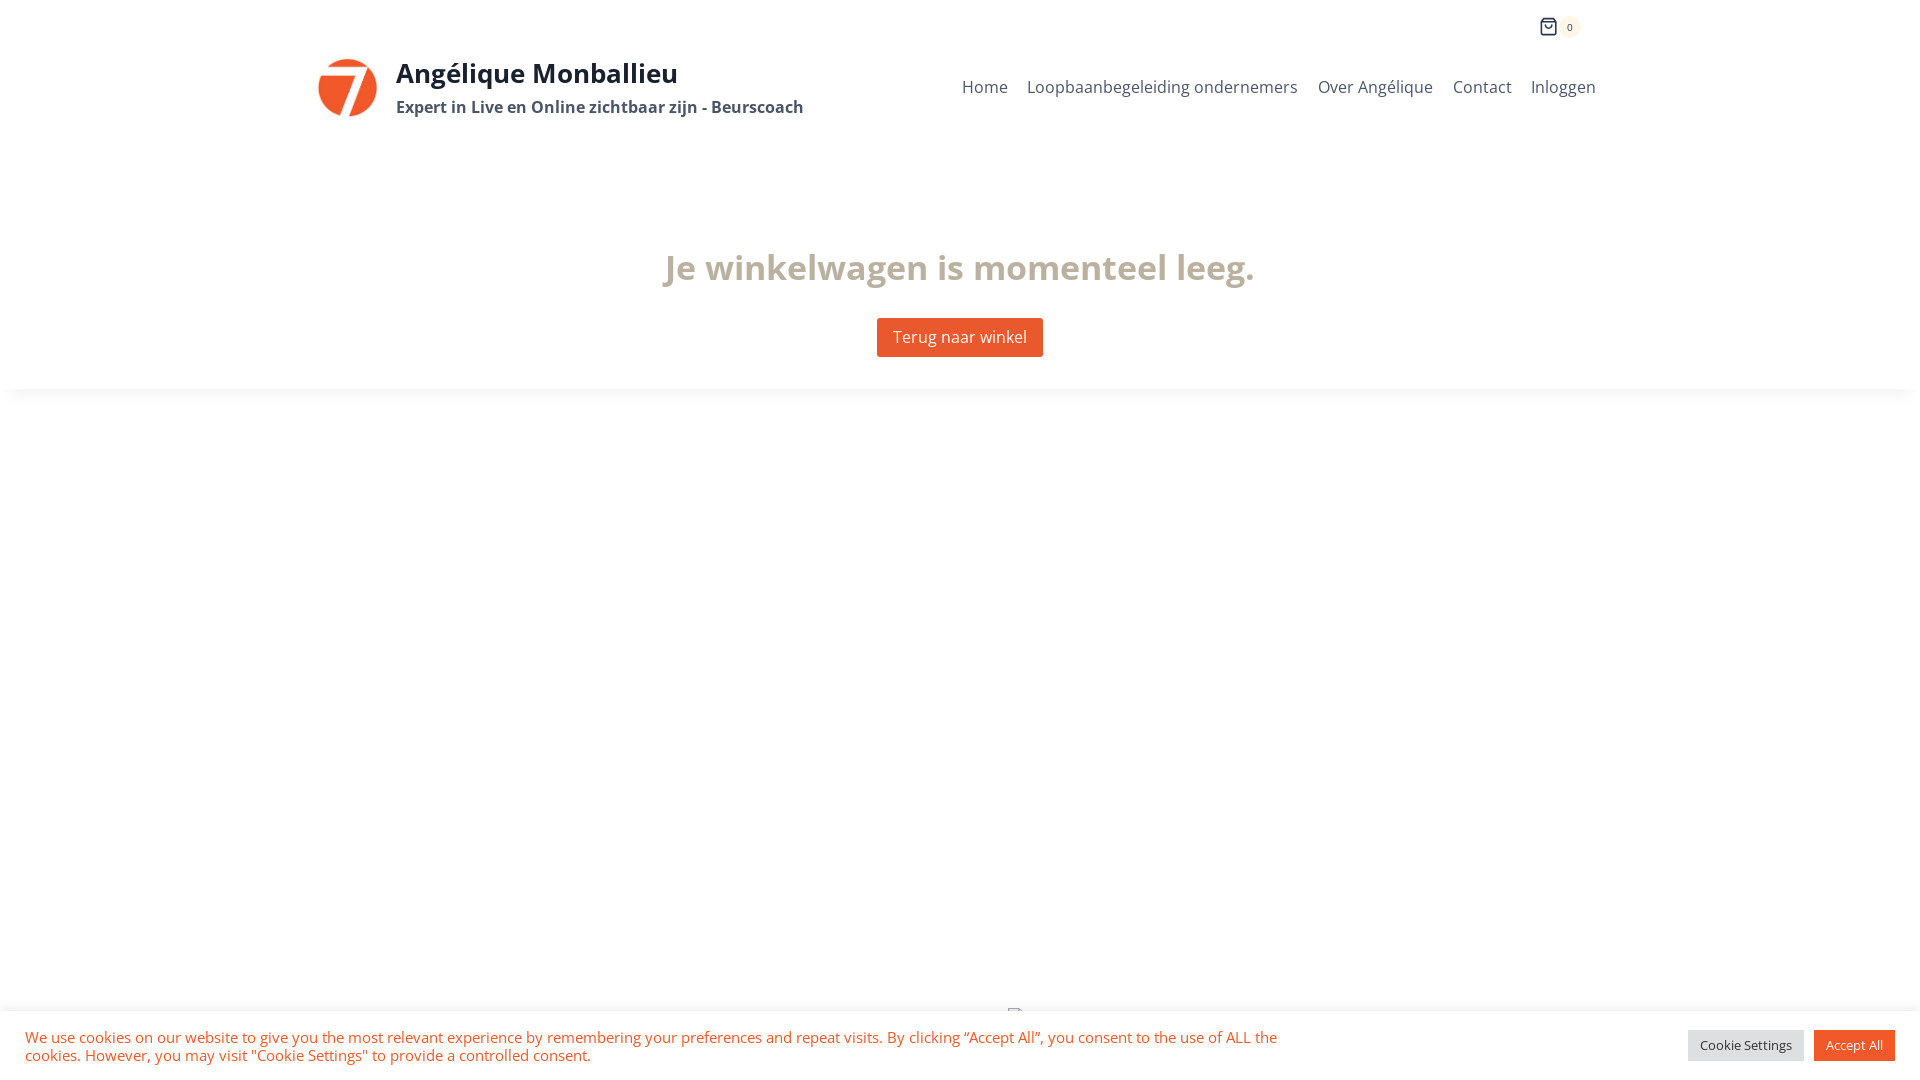 Image resolution: width=1920 pixels, height=1080 pixels. I want to click on 0, so click(1560, 19).